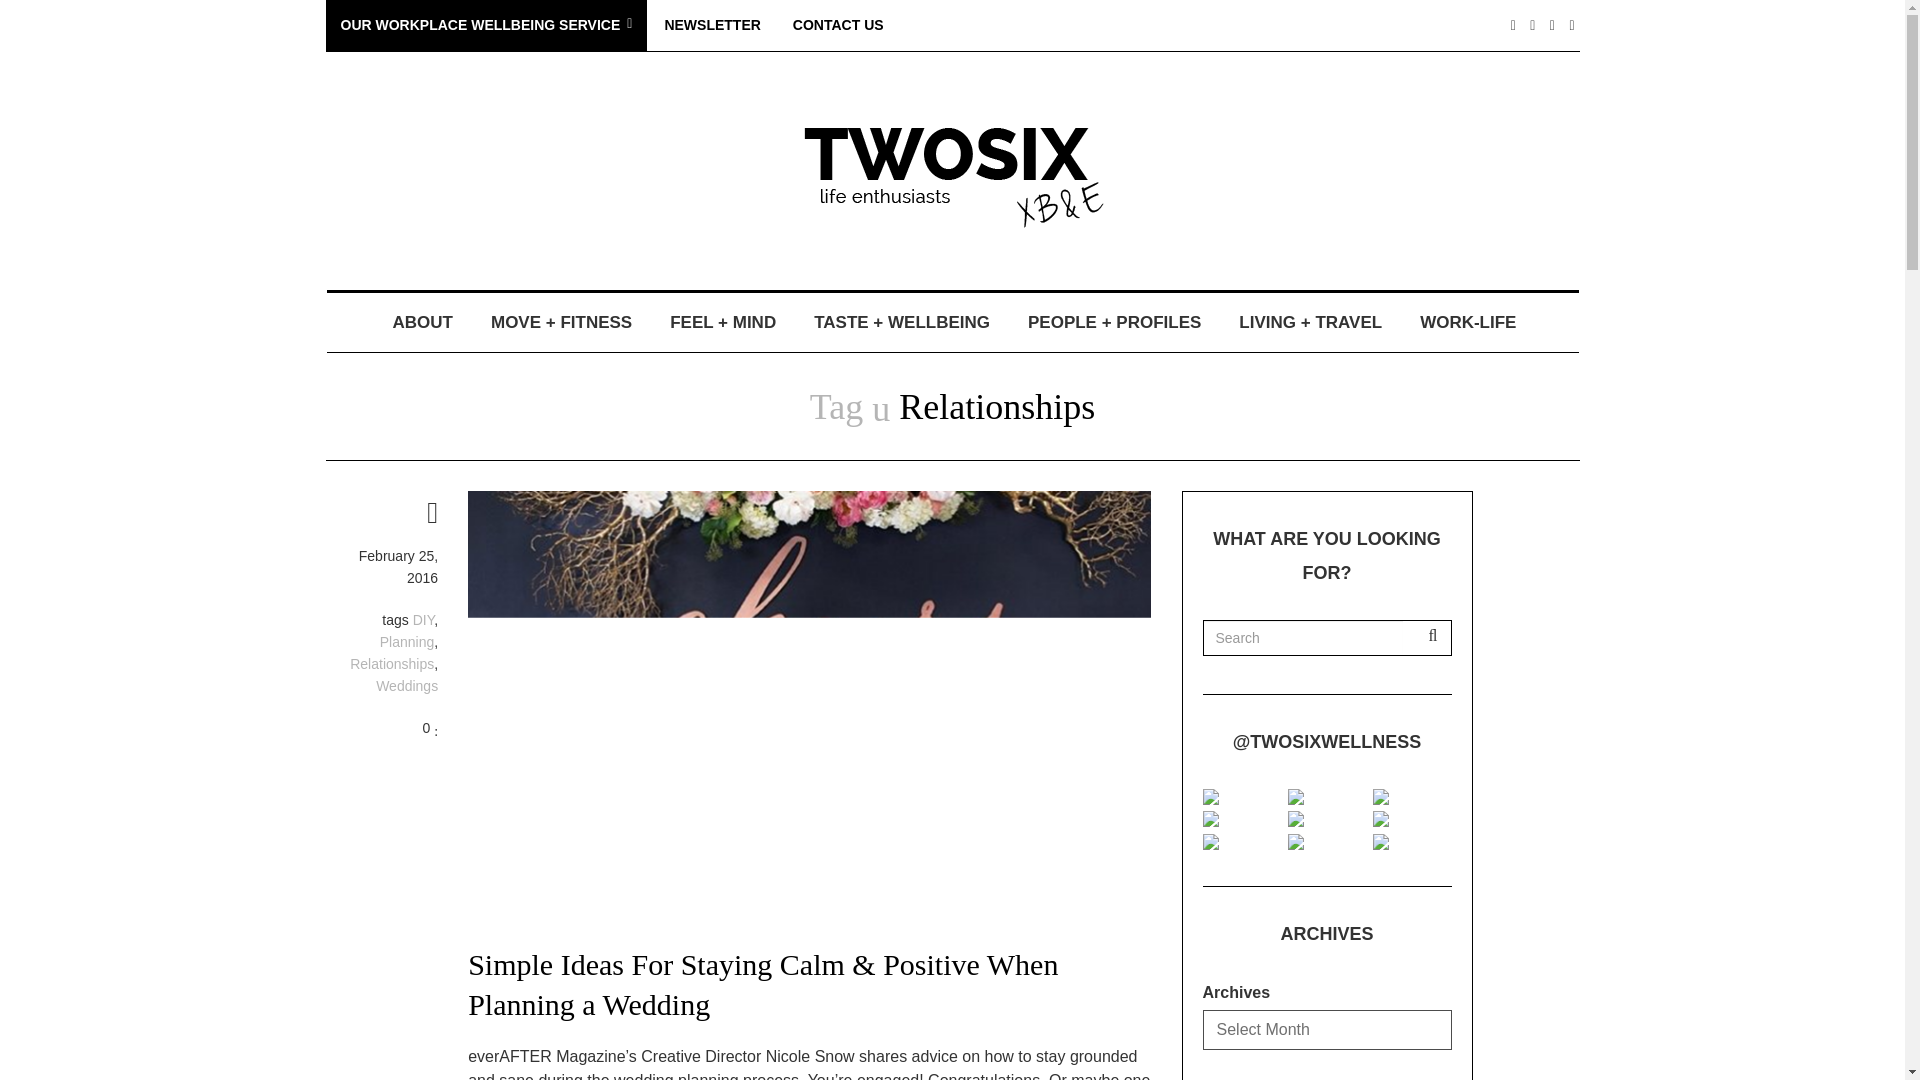 This screenshot has height=1080, width=1920. What do you see at coordinates (1296, 819) in the screenshot?
I see `Take us back to our Mindful Morning! We chatted abouthellip` at bounding box center [1296, 819].